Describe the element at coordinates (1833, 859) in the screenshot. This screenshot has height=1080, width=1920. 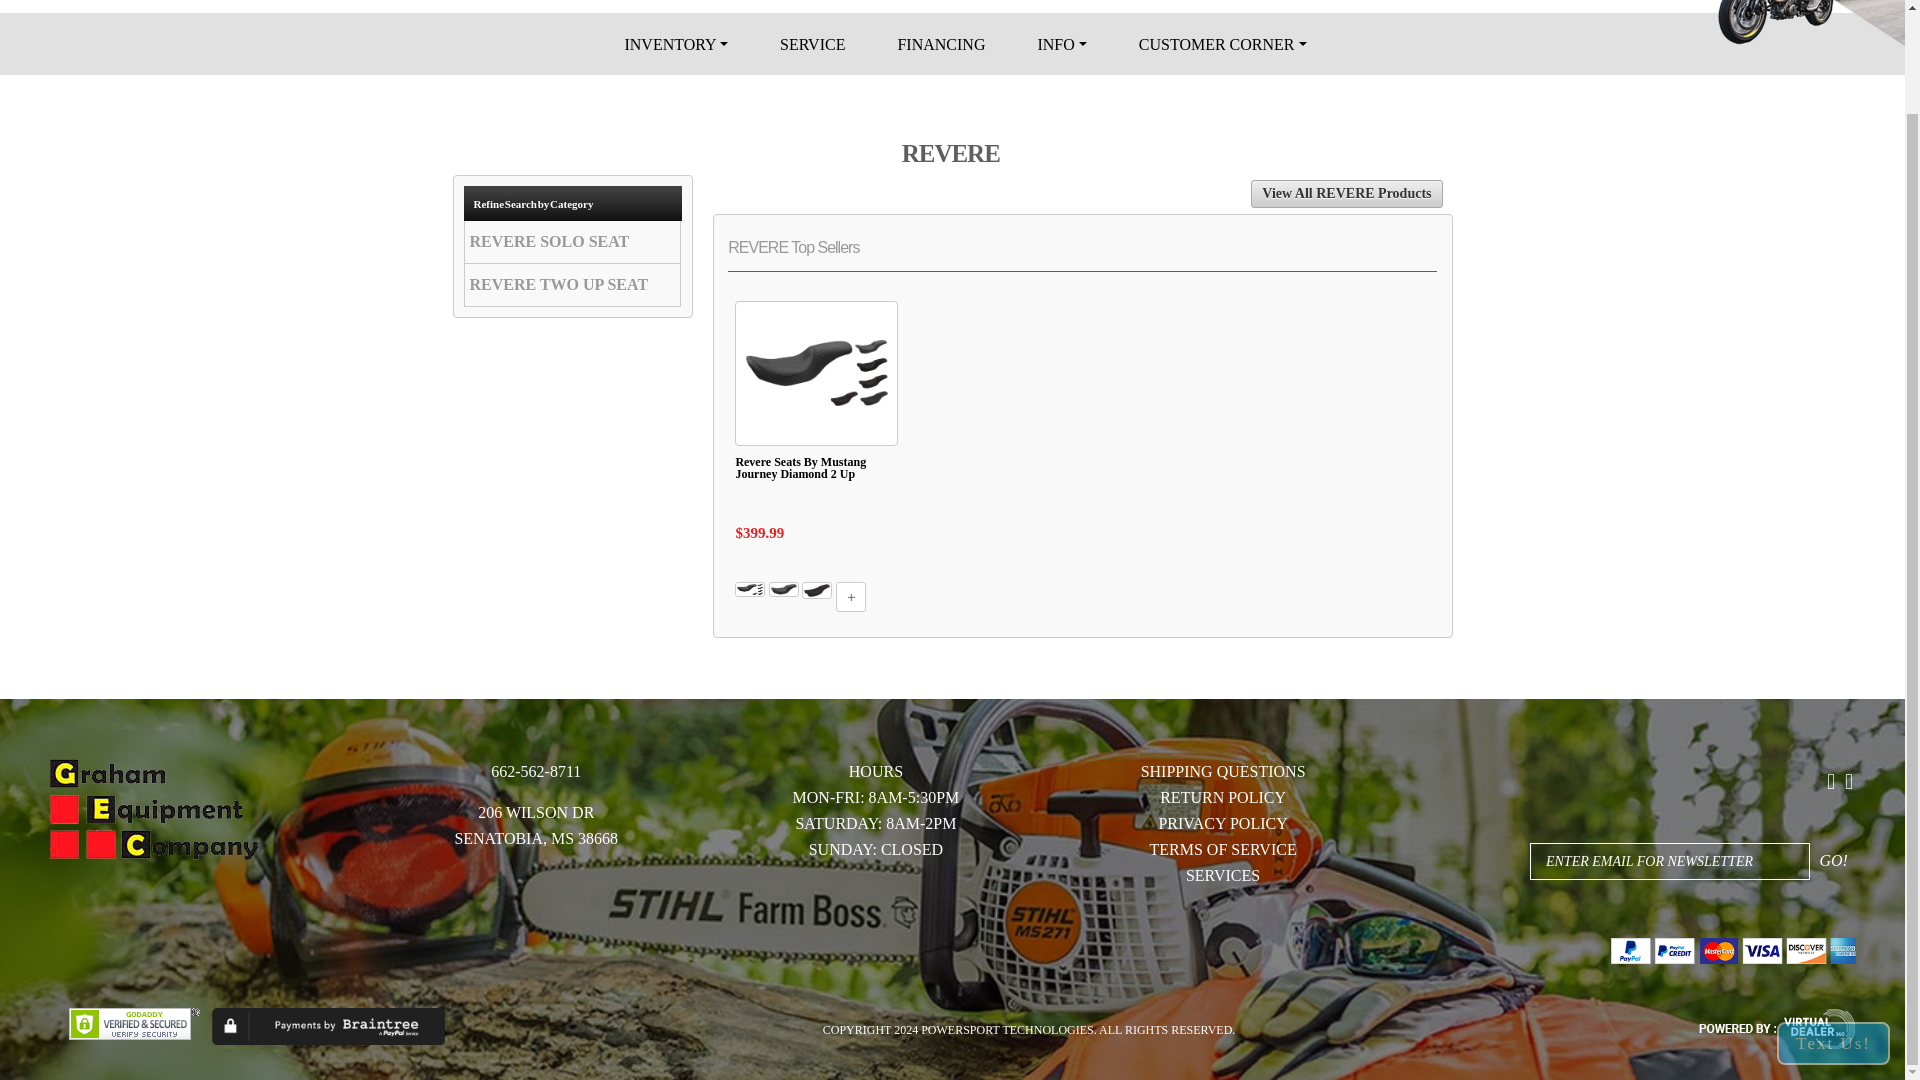
I see `Go!` at that location.